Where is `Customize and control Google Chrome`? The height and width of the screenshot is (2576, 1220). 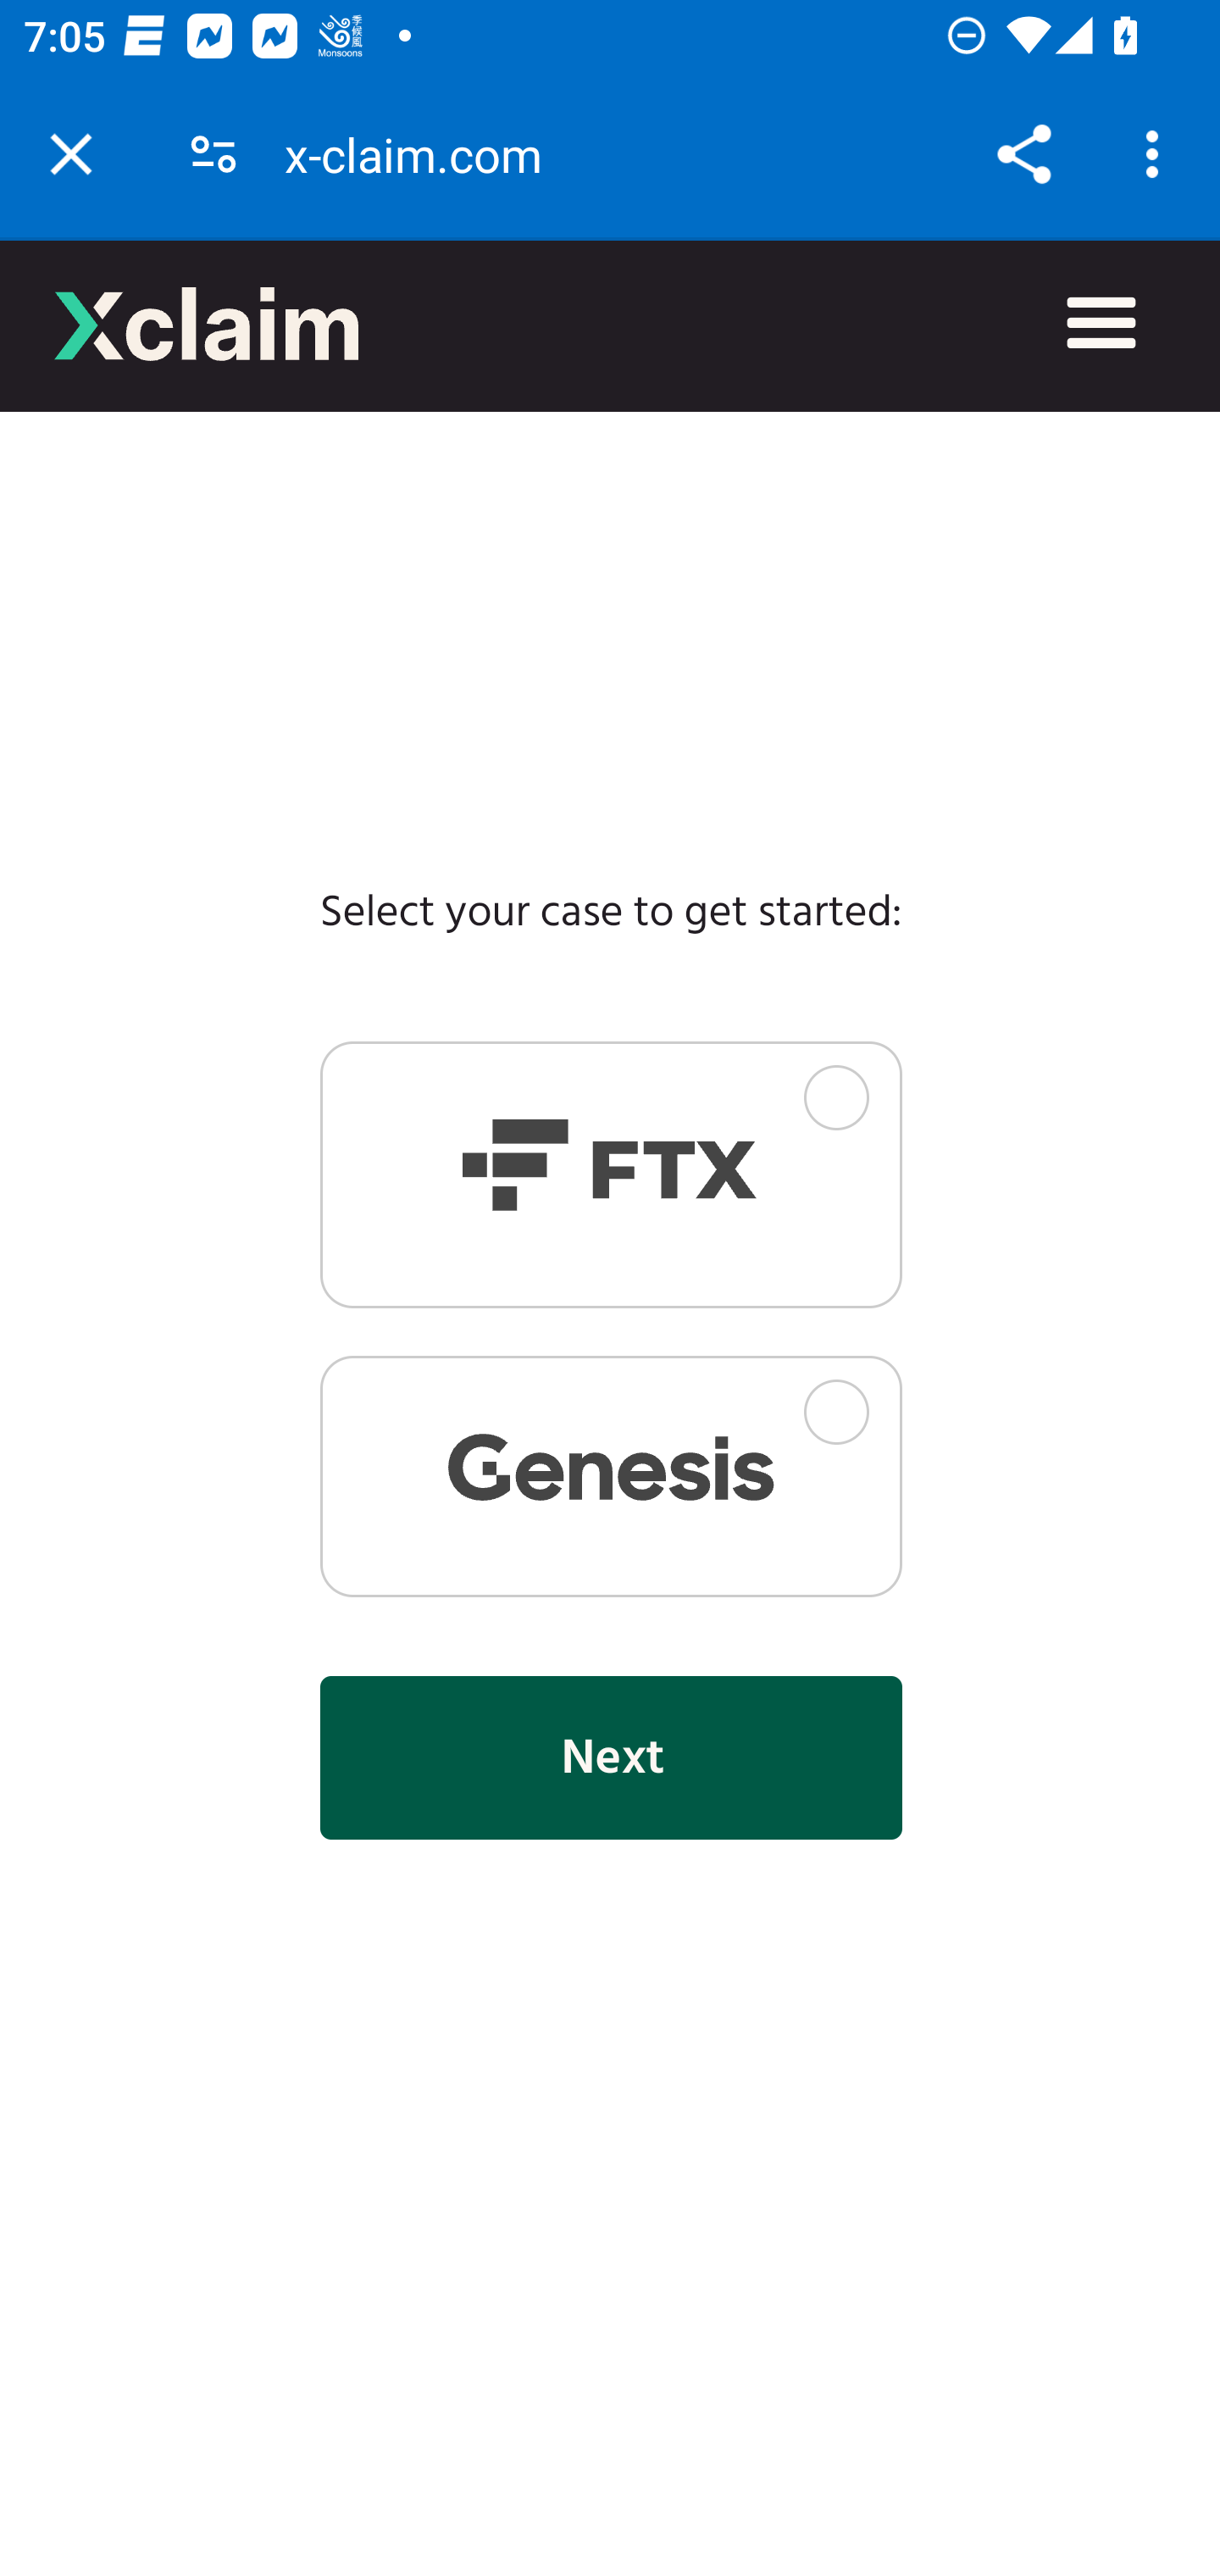 Customize and control Google Chrome is located at coordinates (1157, 154).